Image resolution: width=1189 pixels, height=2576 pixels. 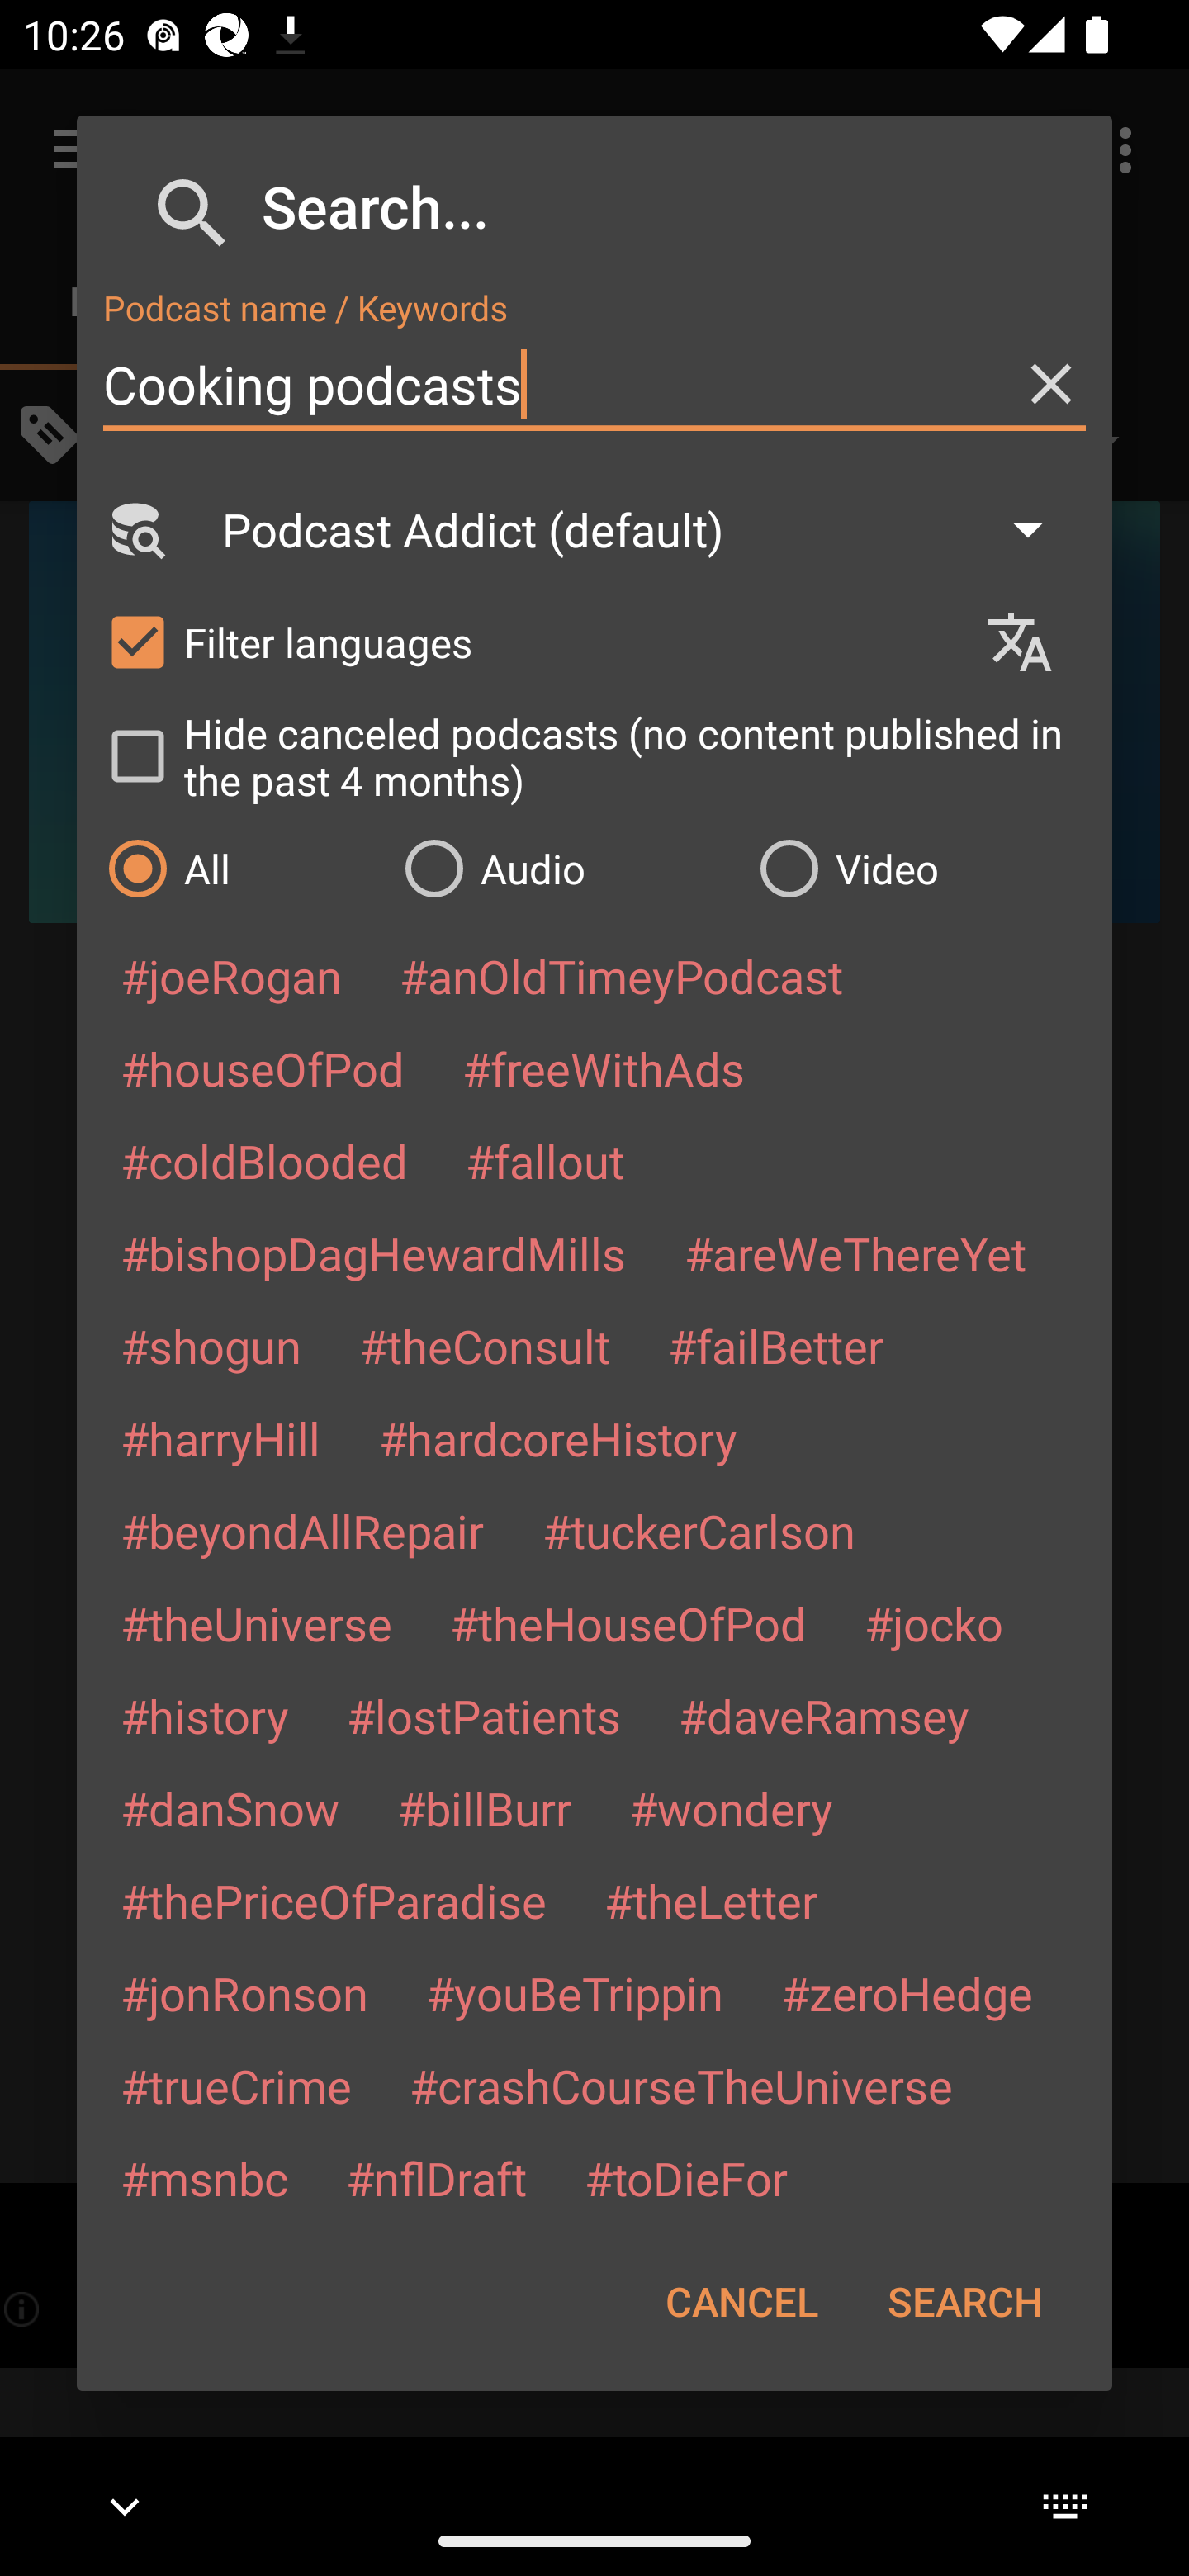 I want to click on #theConsult, so click(x=484, y=1346).